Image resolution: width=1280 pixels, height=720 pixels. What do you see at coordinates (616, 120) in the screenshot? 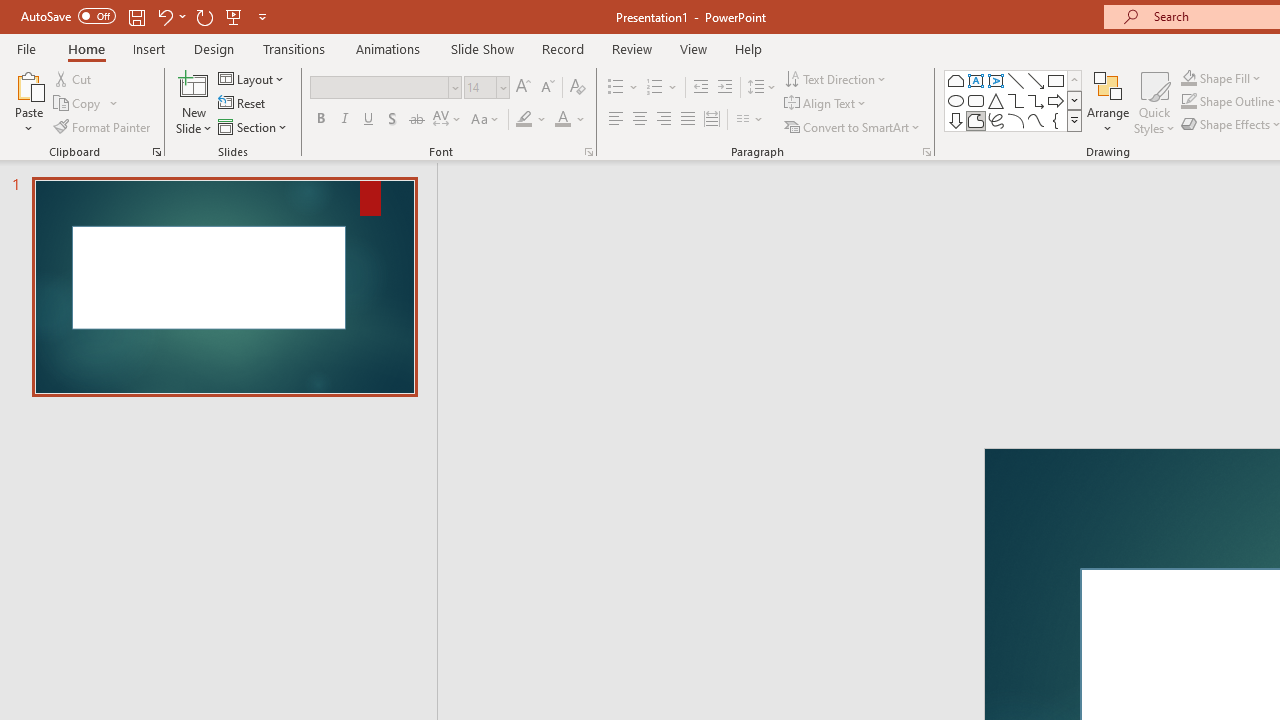
I see `Align Left` at bounding box center [616, 120].